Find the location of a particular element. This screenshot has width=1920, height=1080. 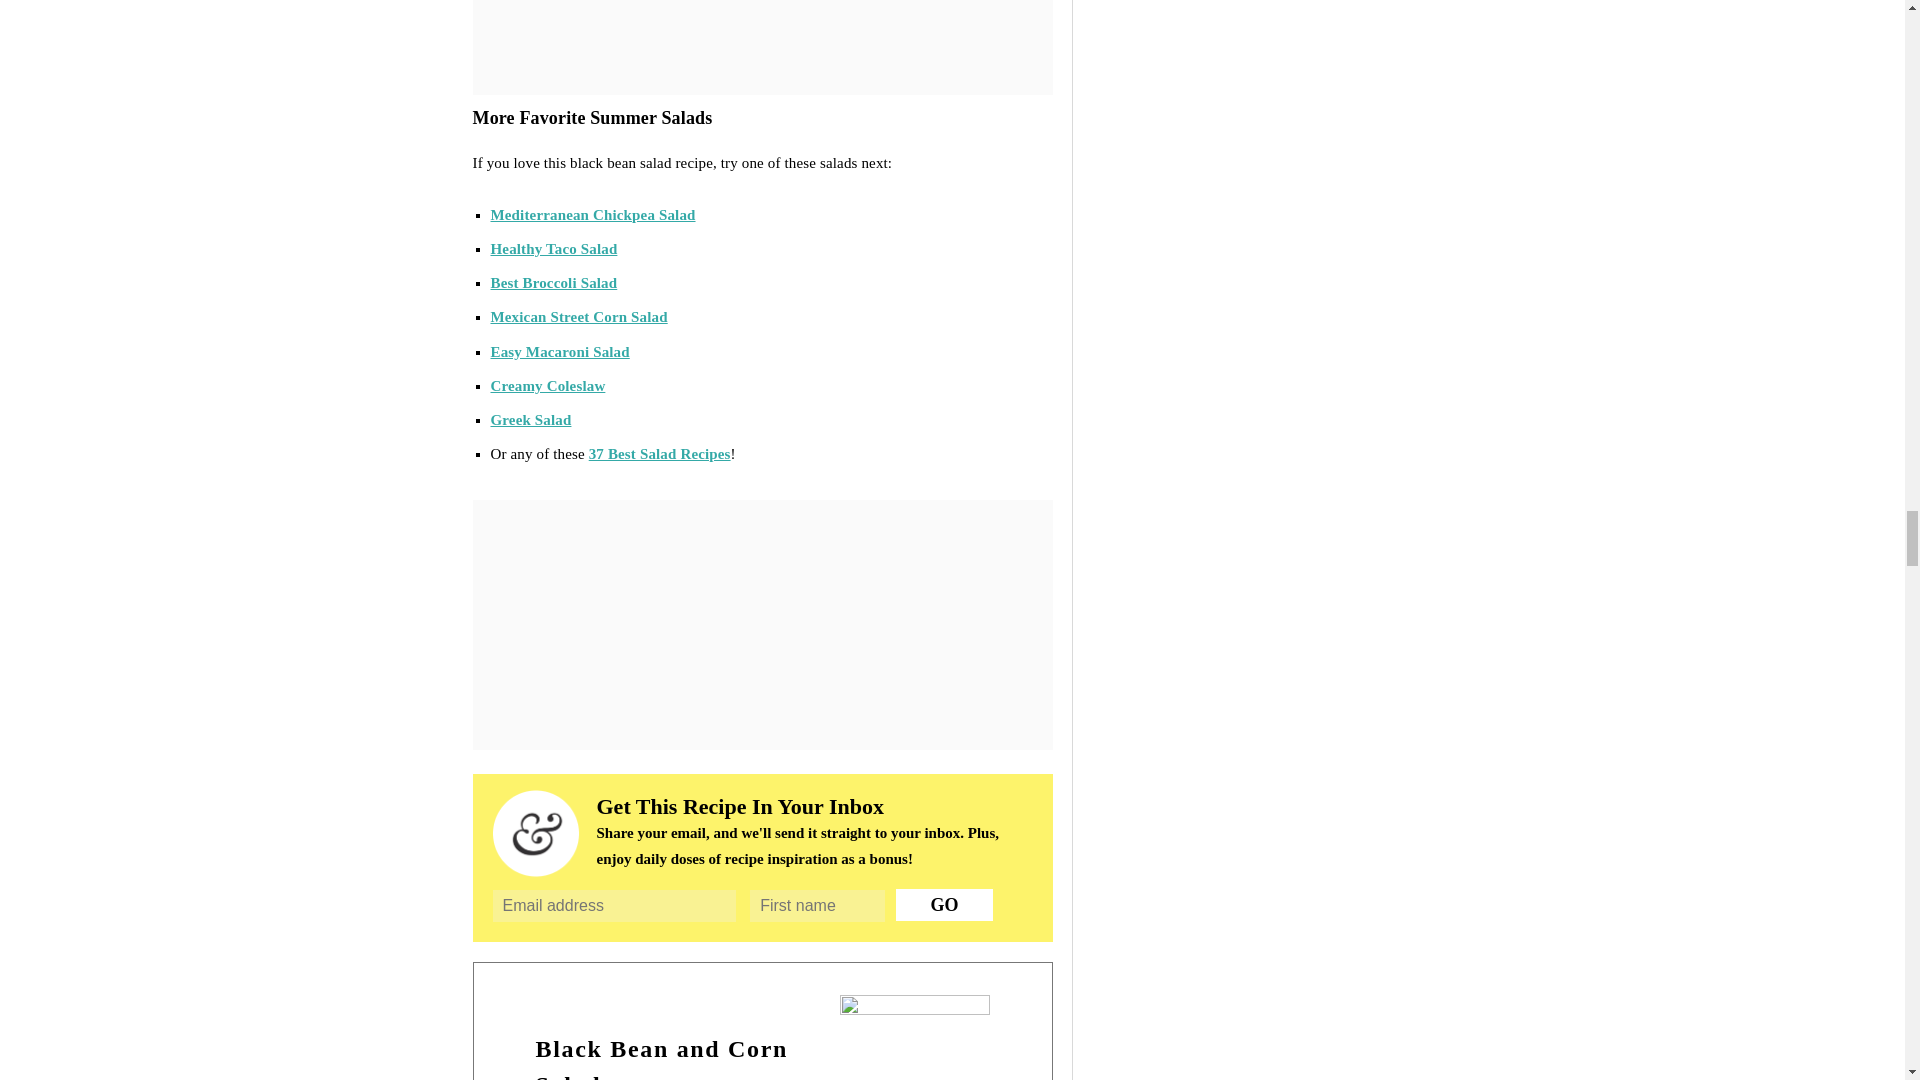

Mediterranean Chickpea Salad is located at coordinates (592, 214).